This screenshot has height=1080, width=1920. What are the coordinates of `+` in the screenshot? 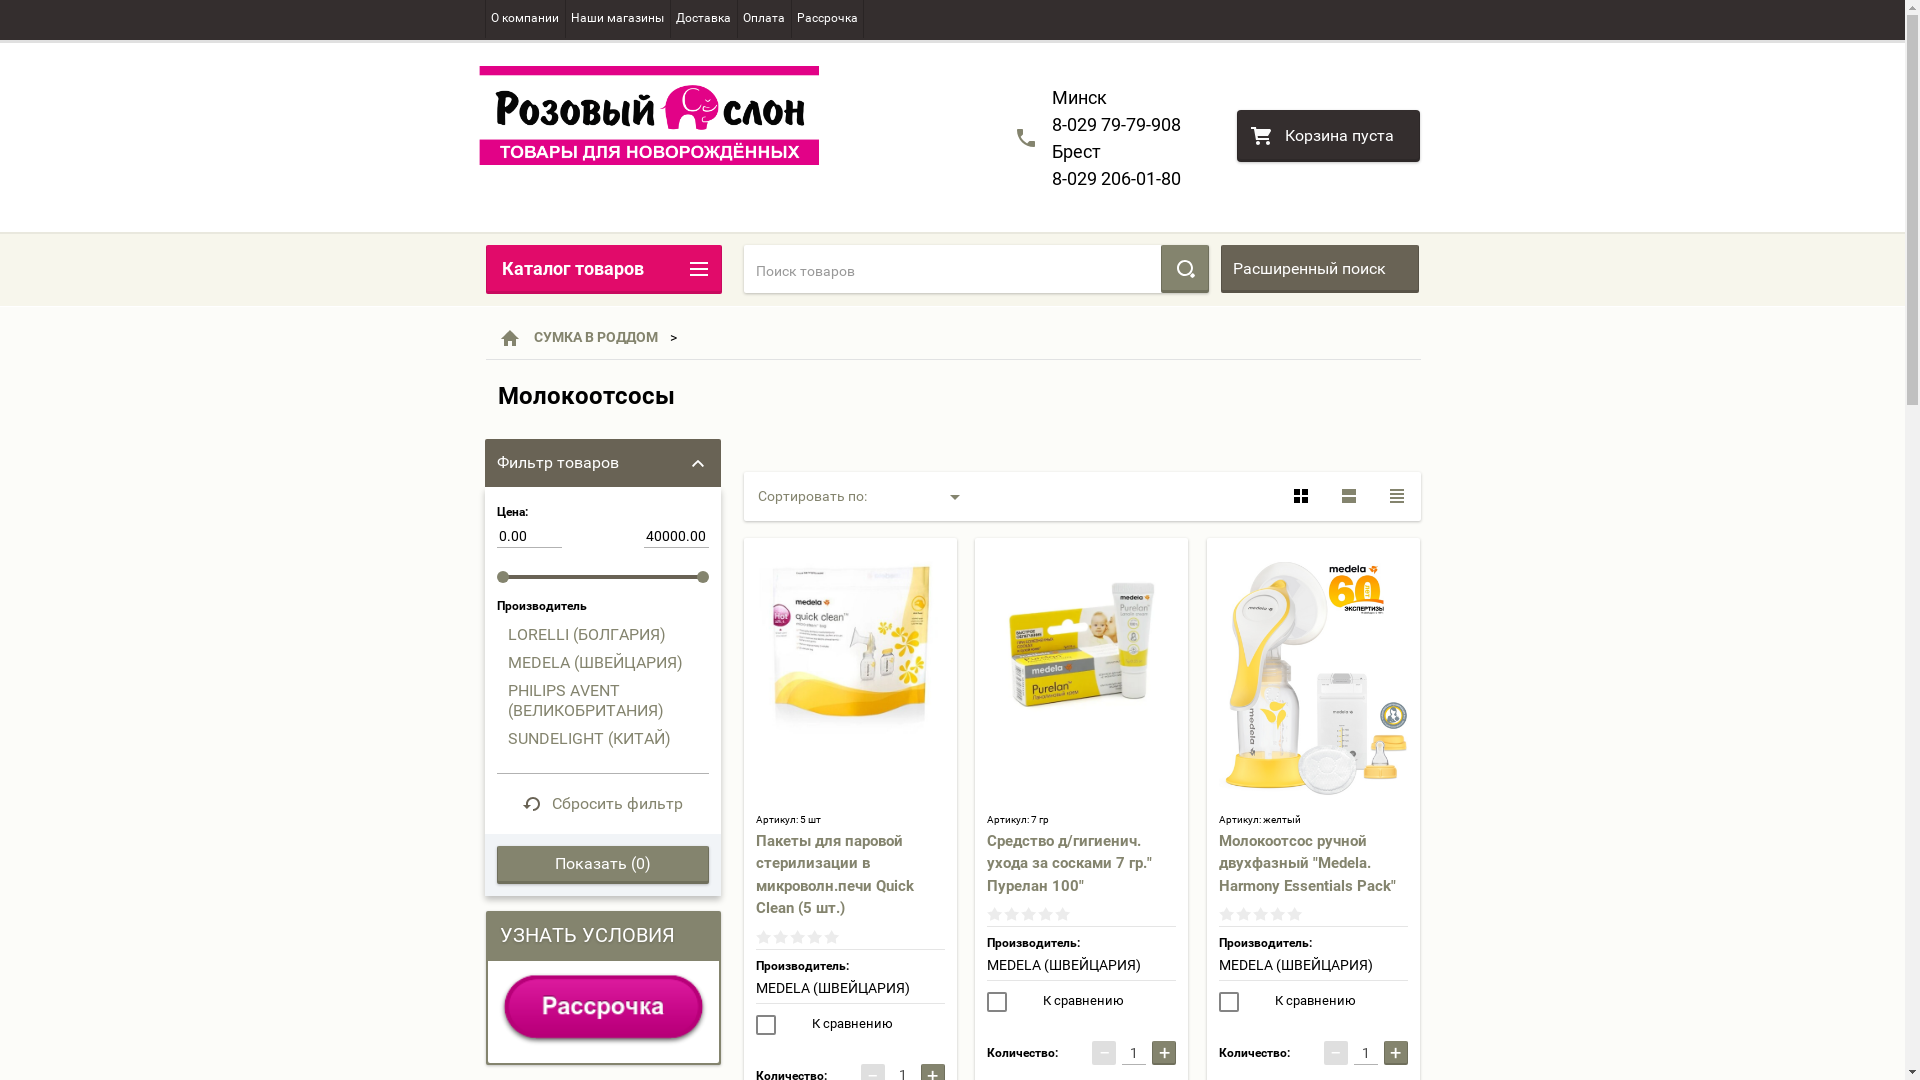 It's located at (1396, 1053).